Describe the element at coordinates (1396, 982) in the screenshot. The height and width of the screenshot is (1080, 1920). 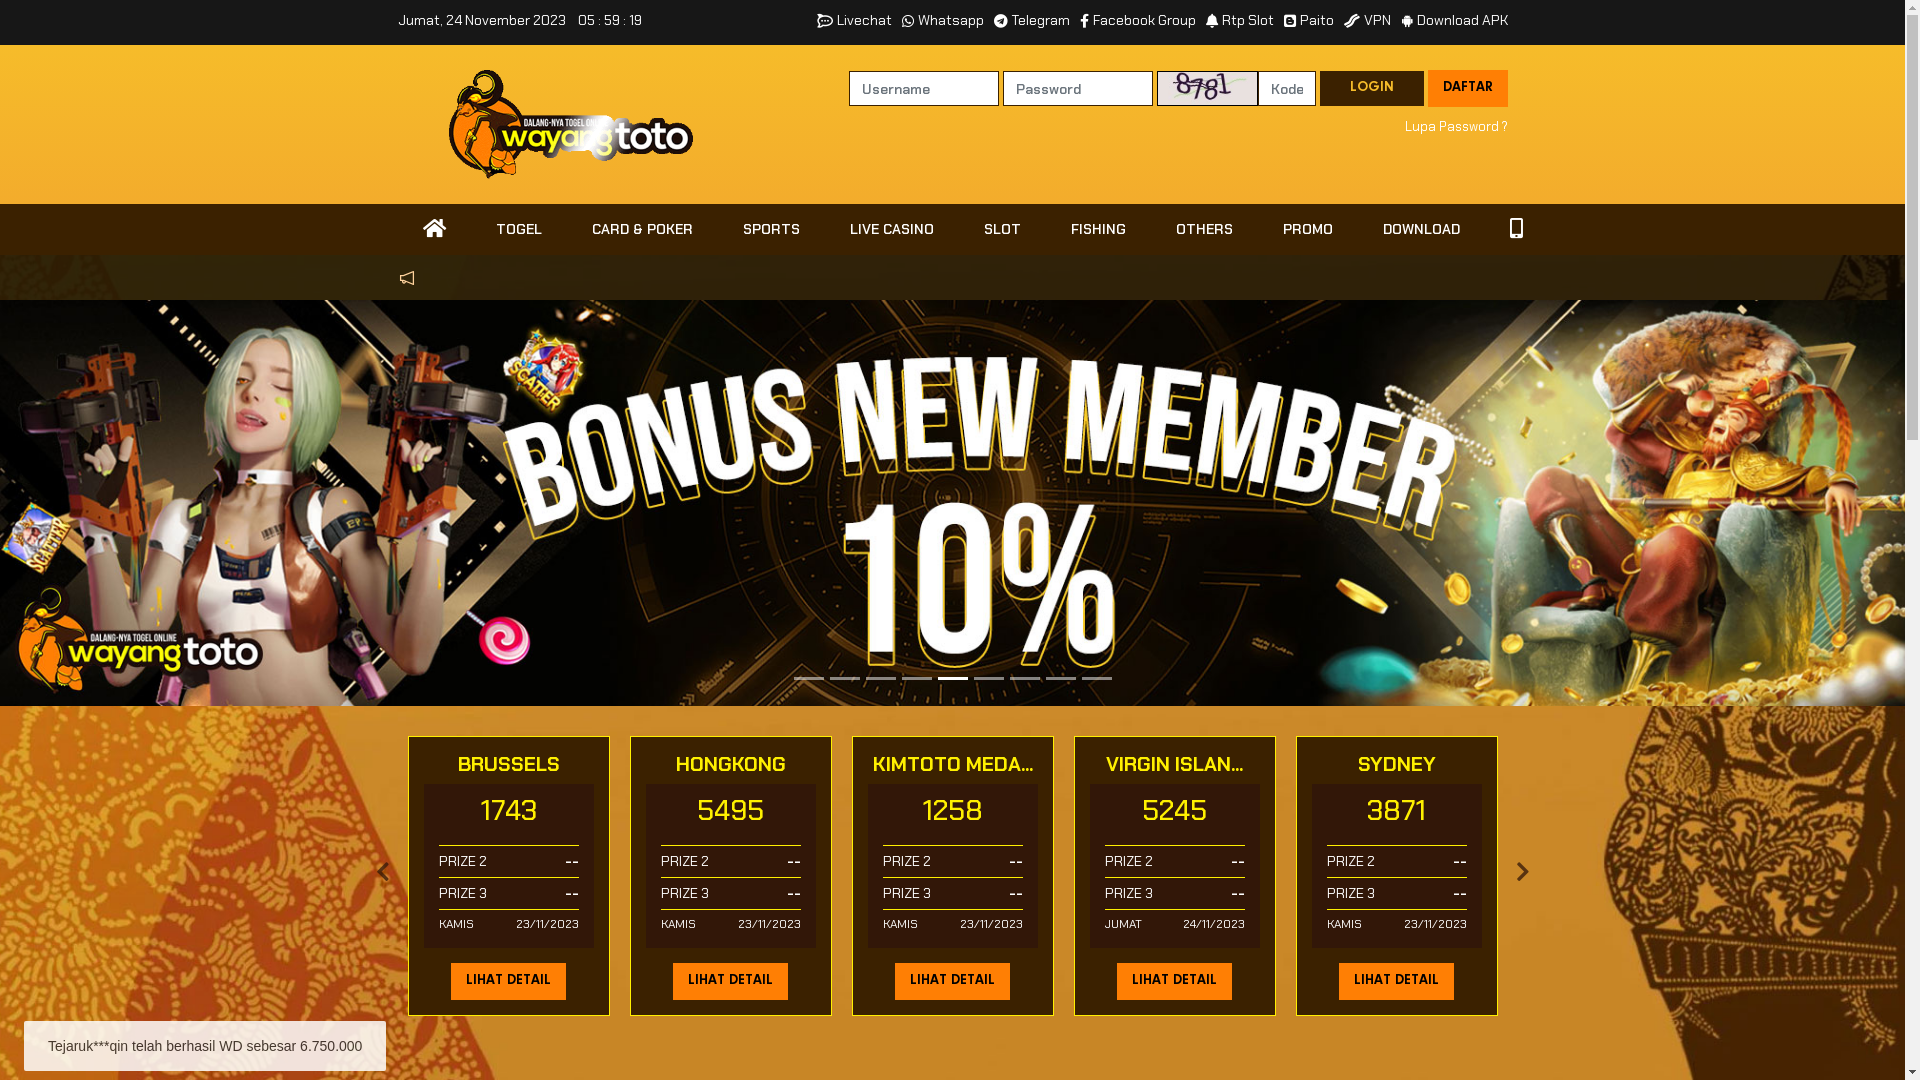
I see `LIHAT DETAIL` at that location.